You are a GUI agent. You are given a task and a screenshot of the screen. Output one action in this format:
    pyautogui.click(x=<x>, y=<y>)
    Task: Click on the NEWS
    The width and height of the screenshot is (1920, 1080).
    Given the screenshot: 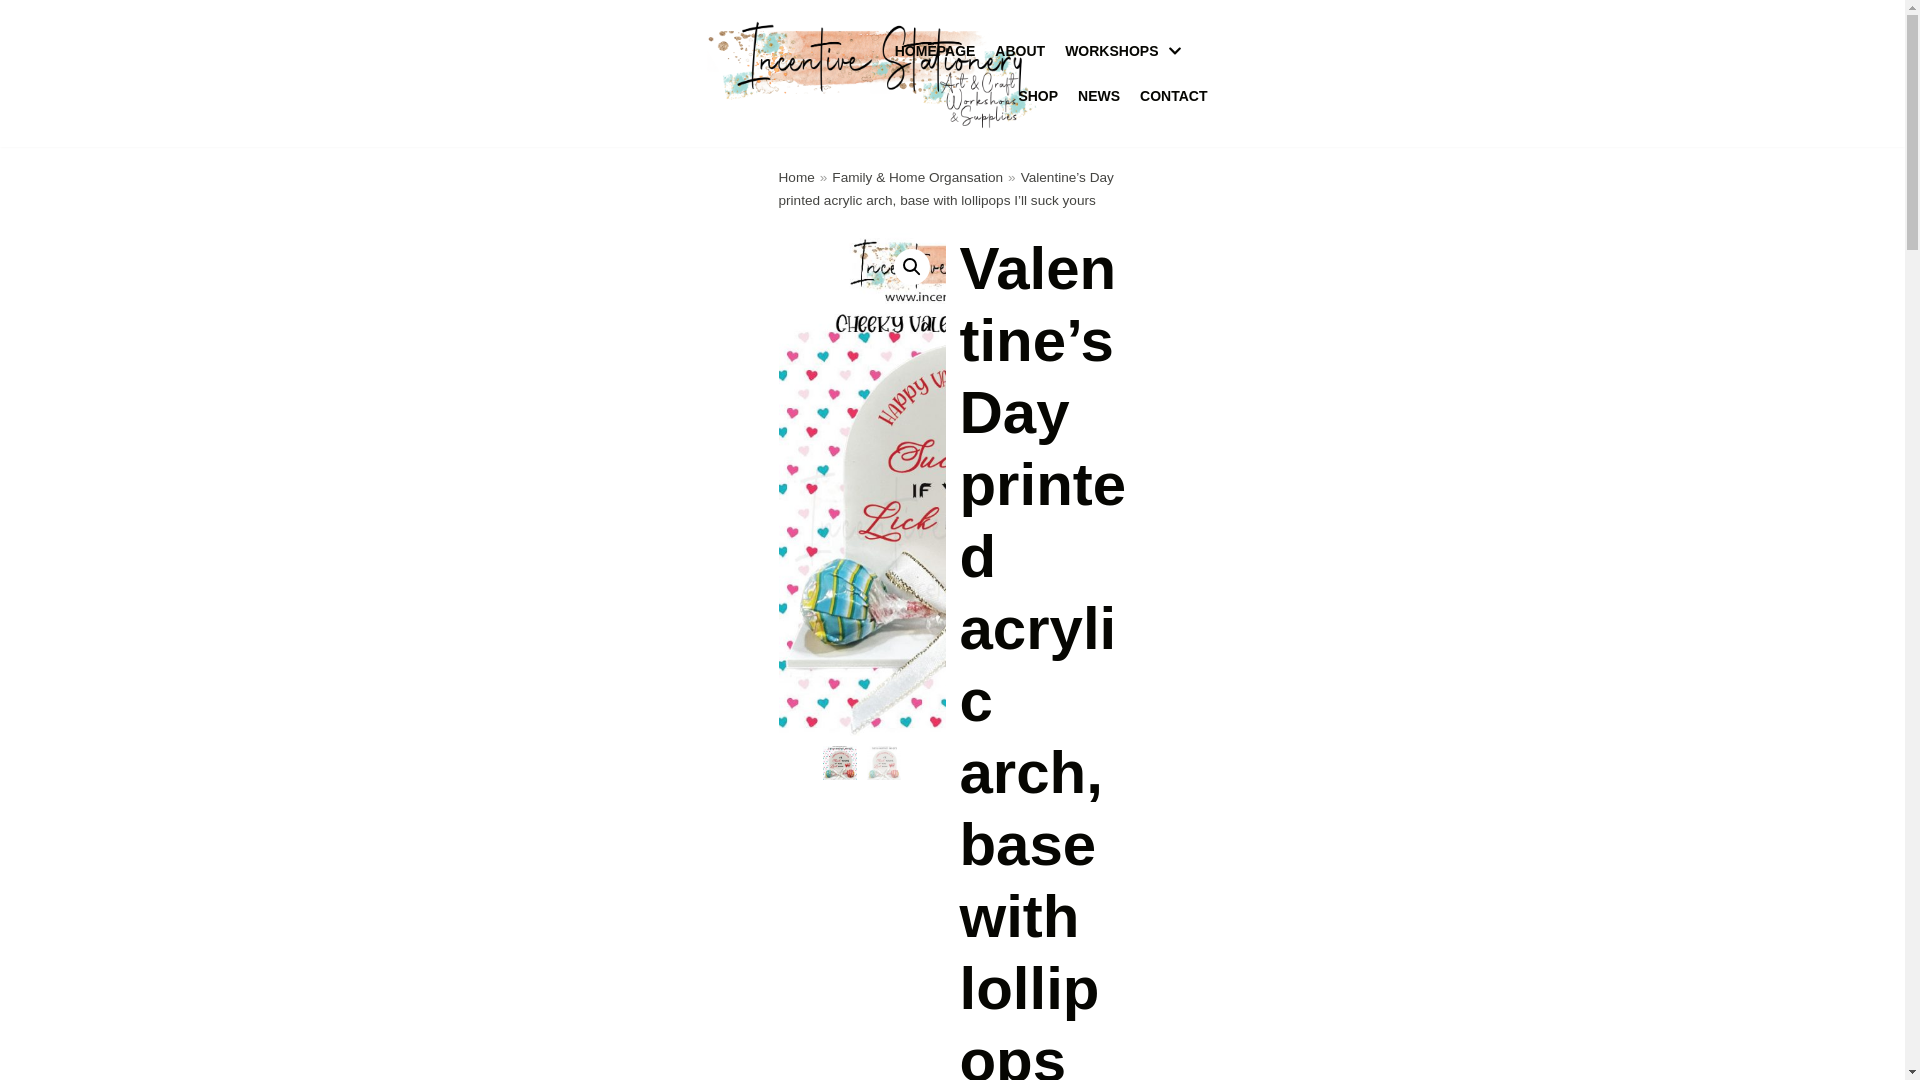 What is the action you would take?
    pyautogui.click(x=1098, y=96)
    